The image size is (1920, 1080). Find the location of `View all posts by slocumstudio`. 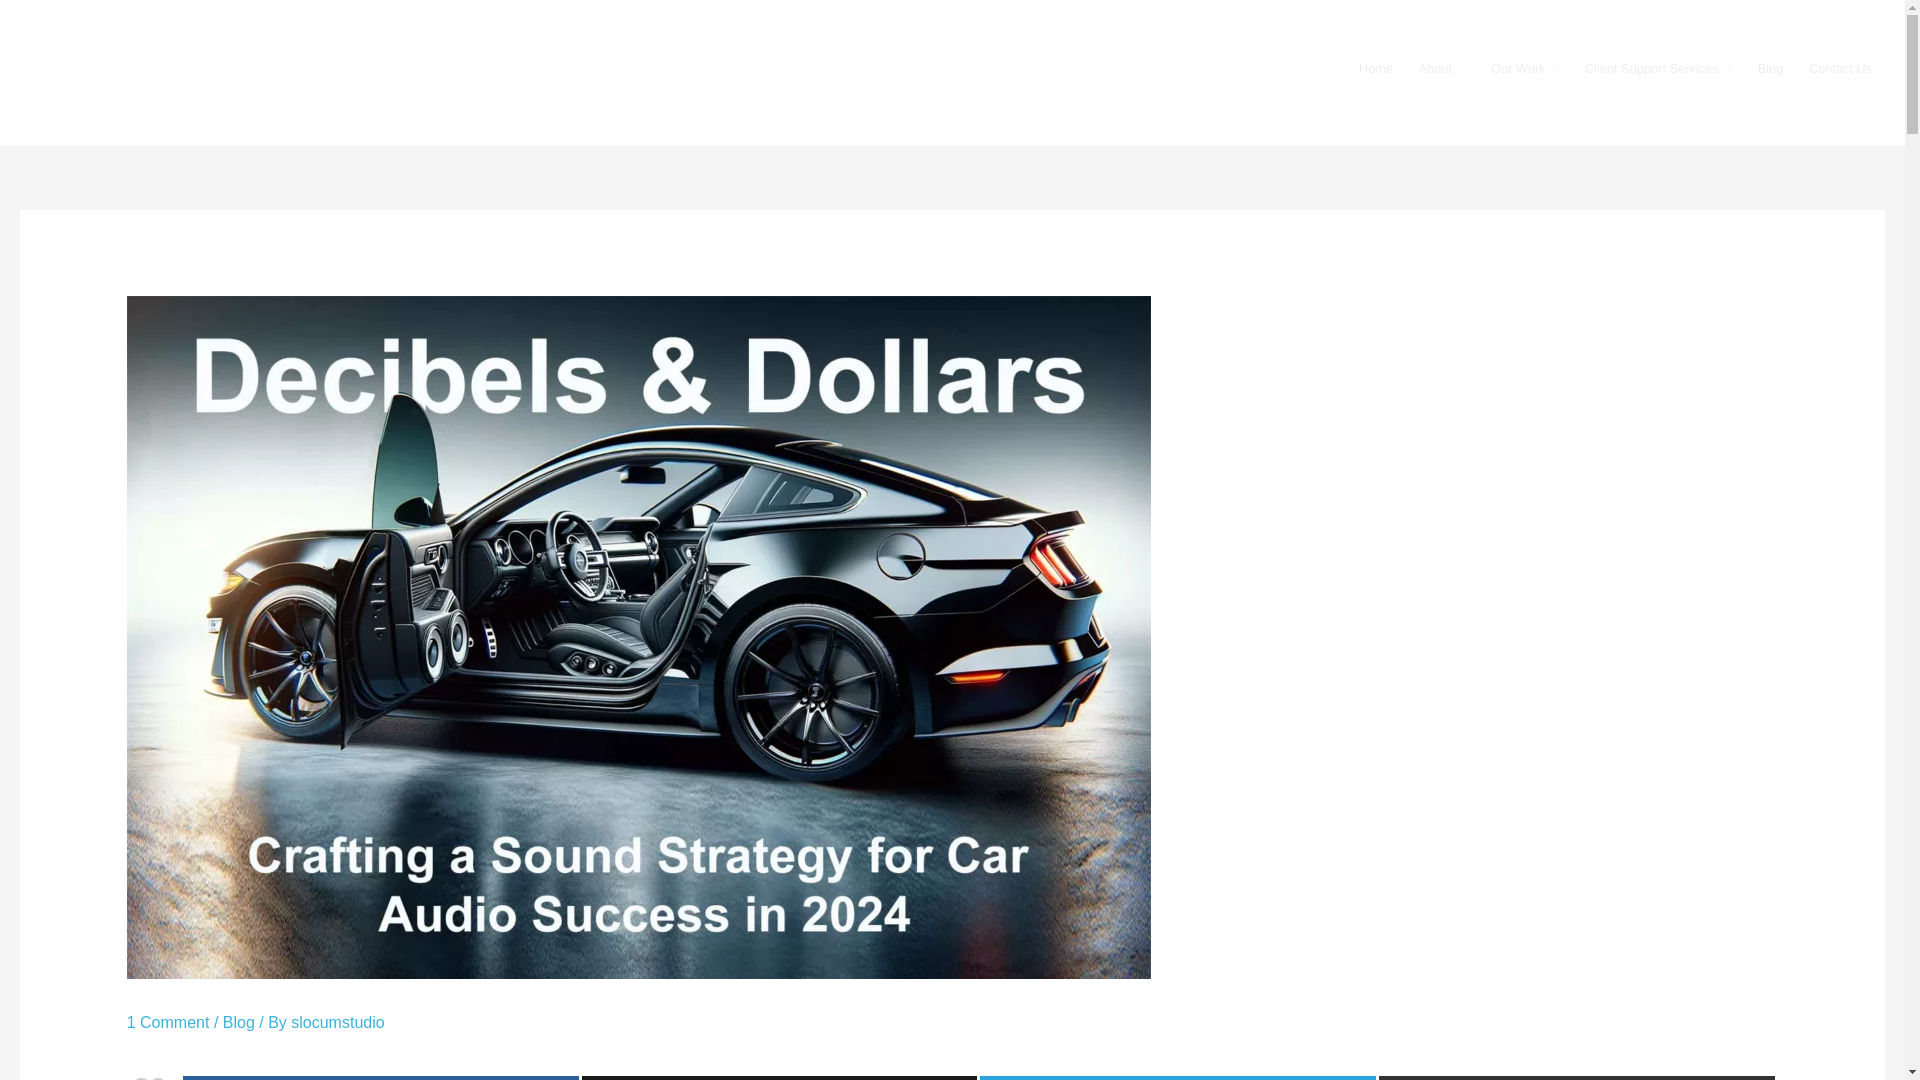

View all posts by slocumstudio is located at coordinates (338, 1022).